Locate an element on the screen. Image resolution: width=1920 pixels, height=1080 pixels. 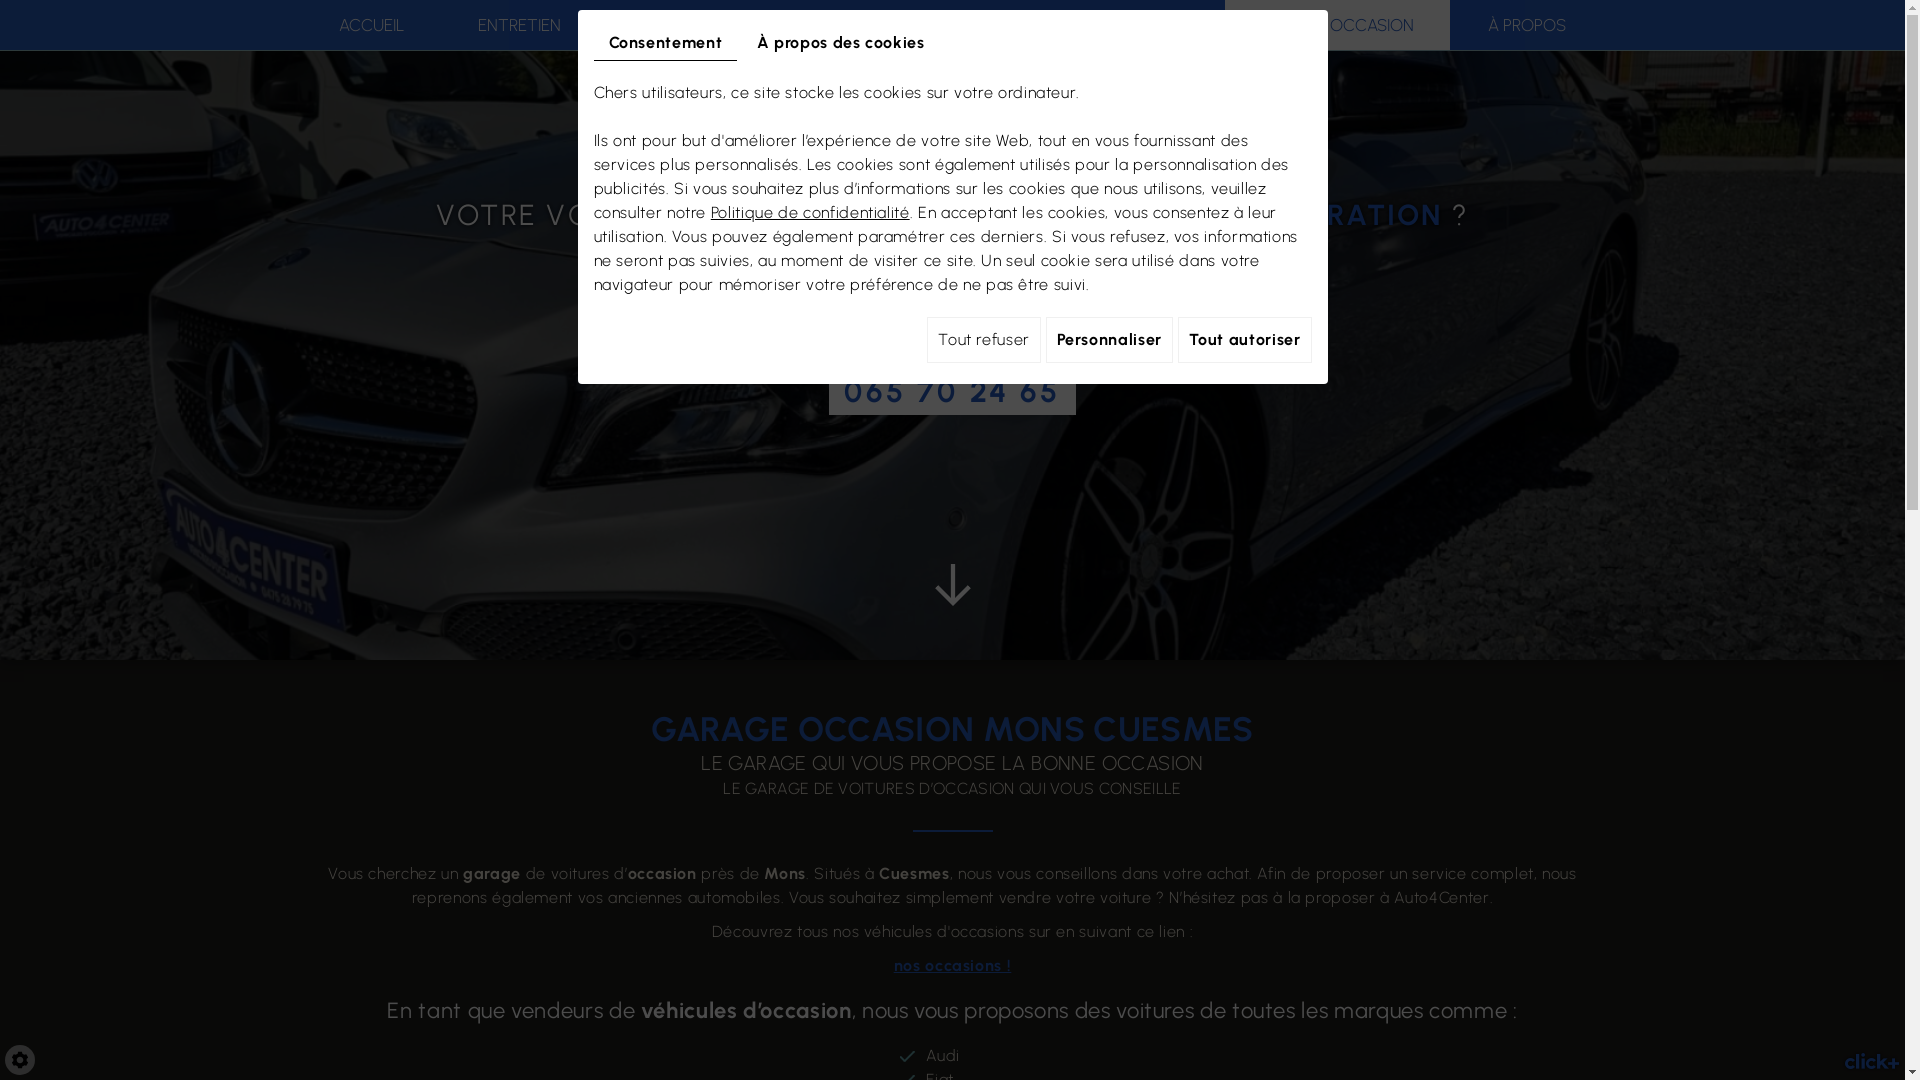
nos occasions ! is located at coordinates (953, 966).